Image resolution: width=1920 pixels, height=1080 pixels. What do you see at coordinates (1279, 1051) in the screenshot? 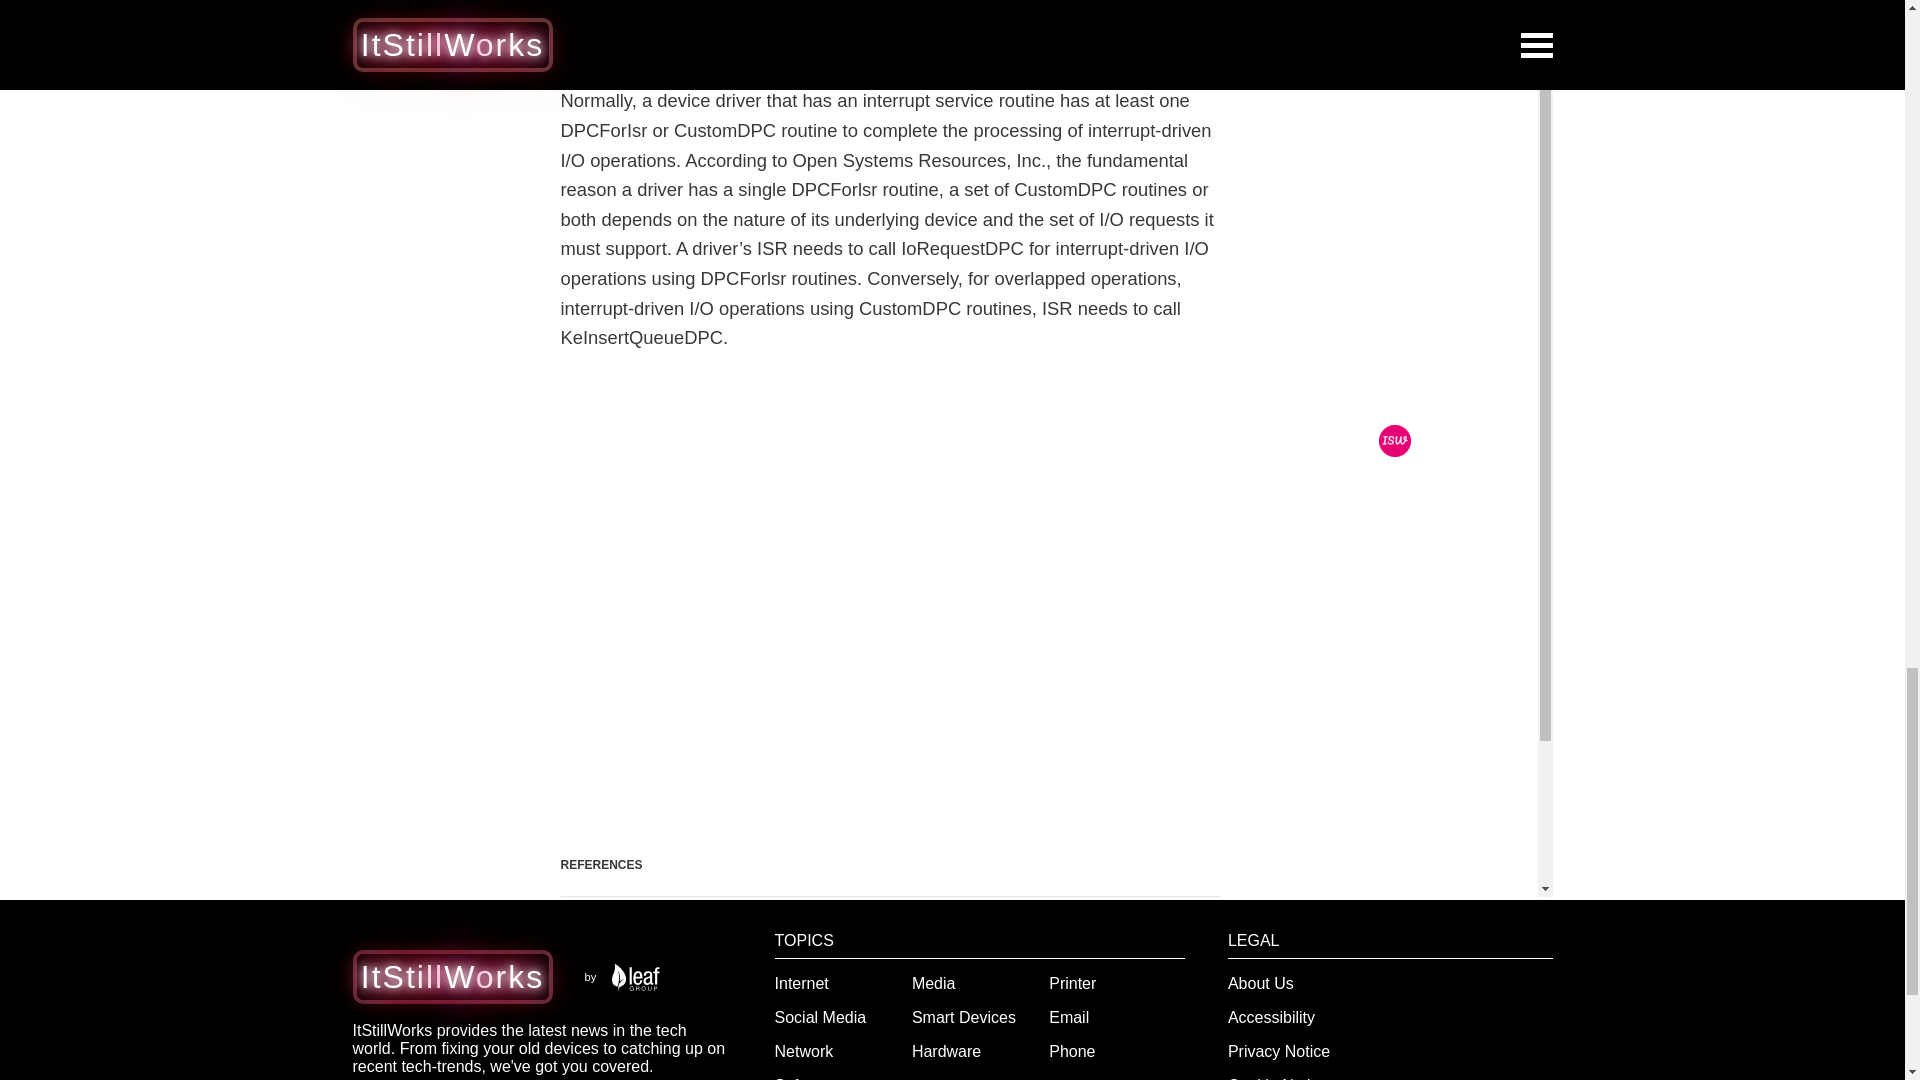
I see `Privacy Notice` at bounding box center [1279, 1051].